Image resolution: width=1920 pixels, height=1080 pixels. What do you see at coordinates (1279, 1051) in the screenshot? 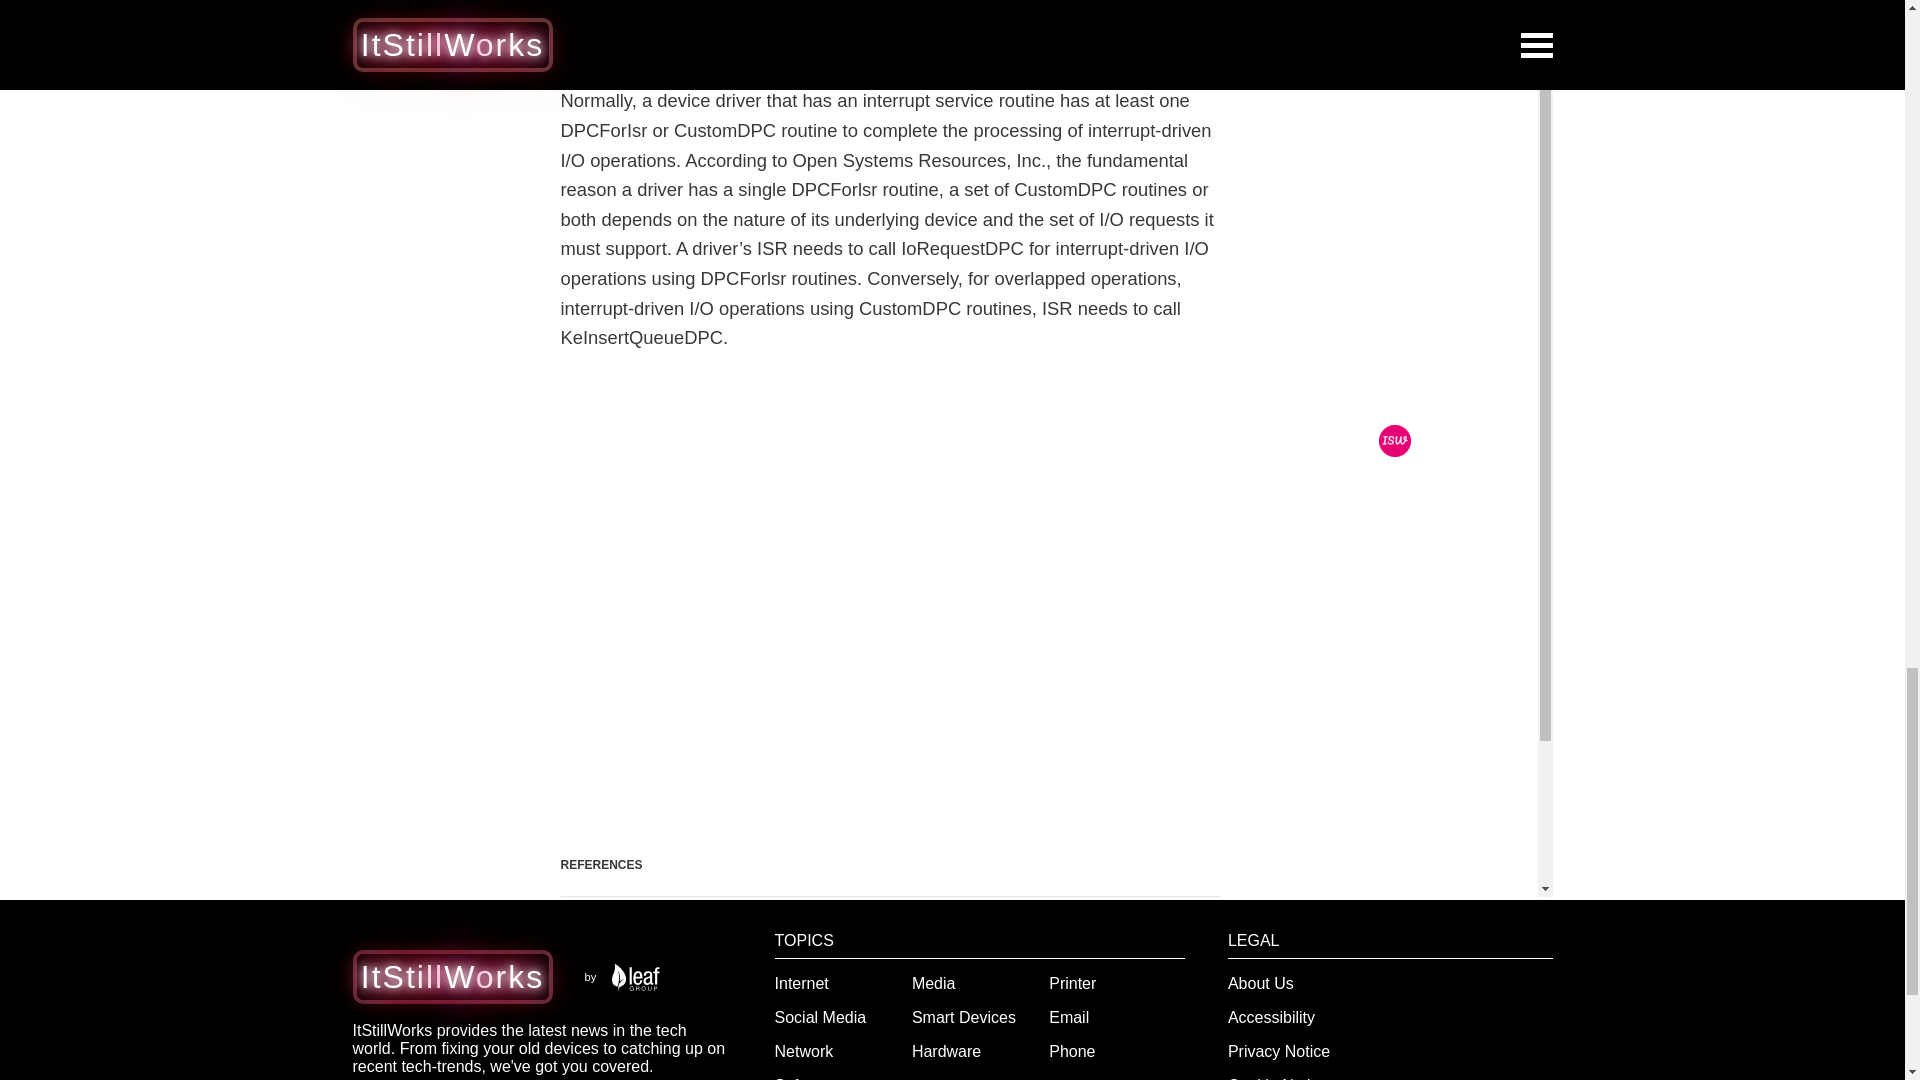
I see `Privacy Notice` at bounding box center [1279, 1051].